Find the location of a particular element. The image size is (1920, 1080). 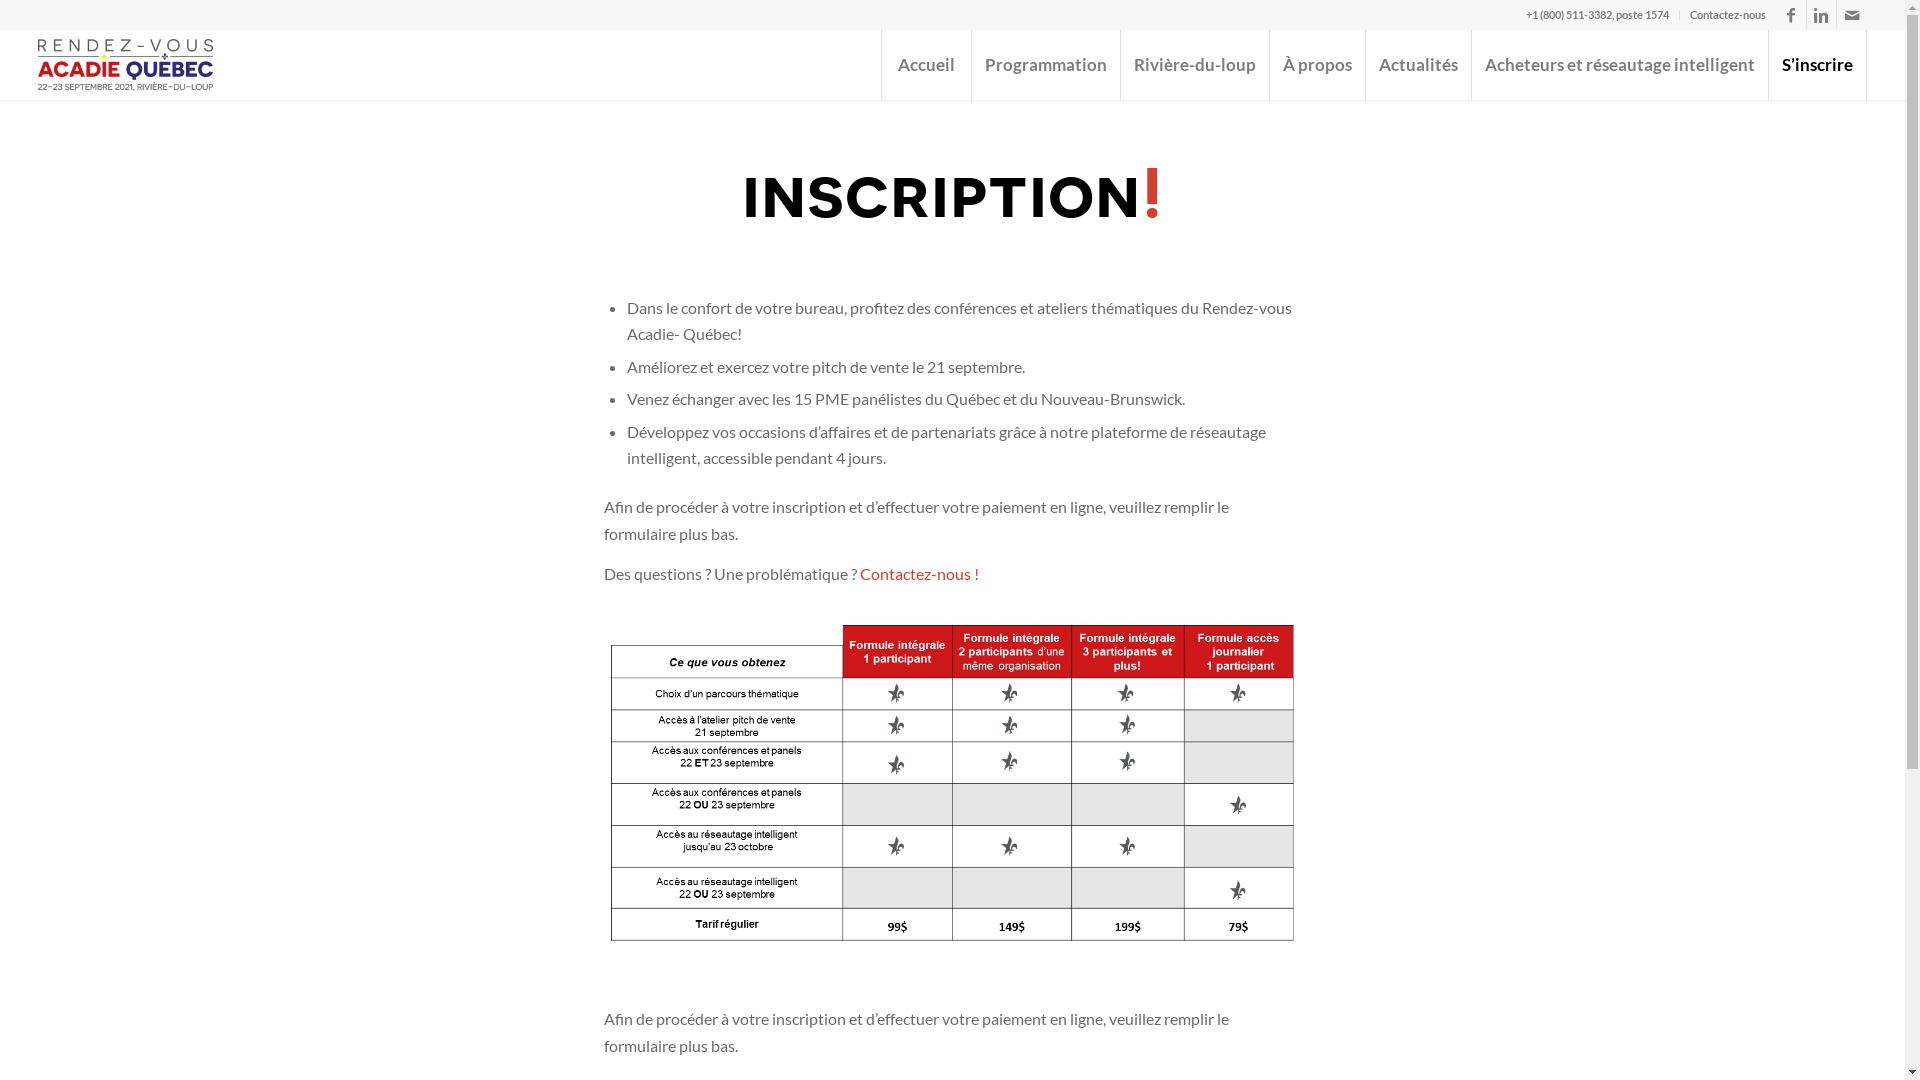

Contactez-nous is located at coordinates (1728, 14).